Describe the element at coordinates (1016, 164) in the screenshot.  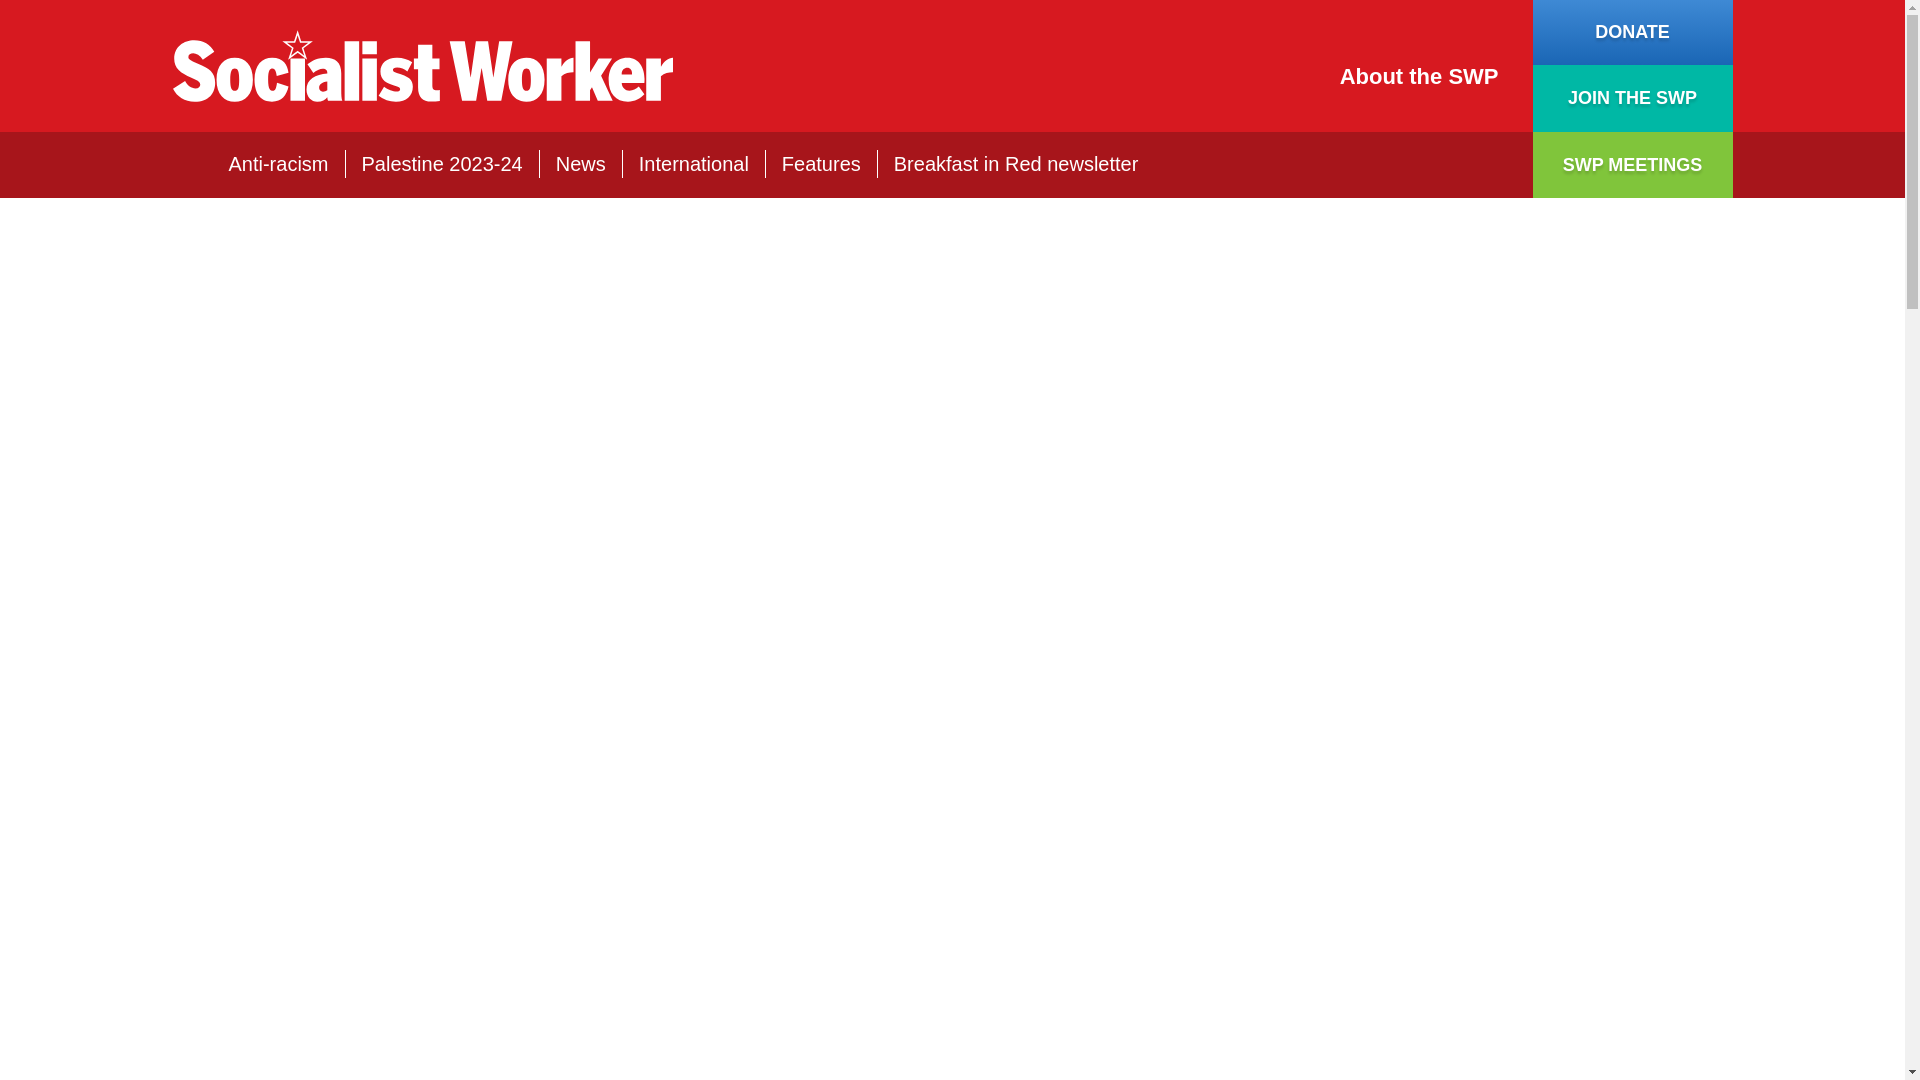
I see `Breakfast in Red newsletter` at that location.